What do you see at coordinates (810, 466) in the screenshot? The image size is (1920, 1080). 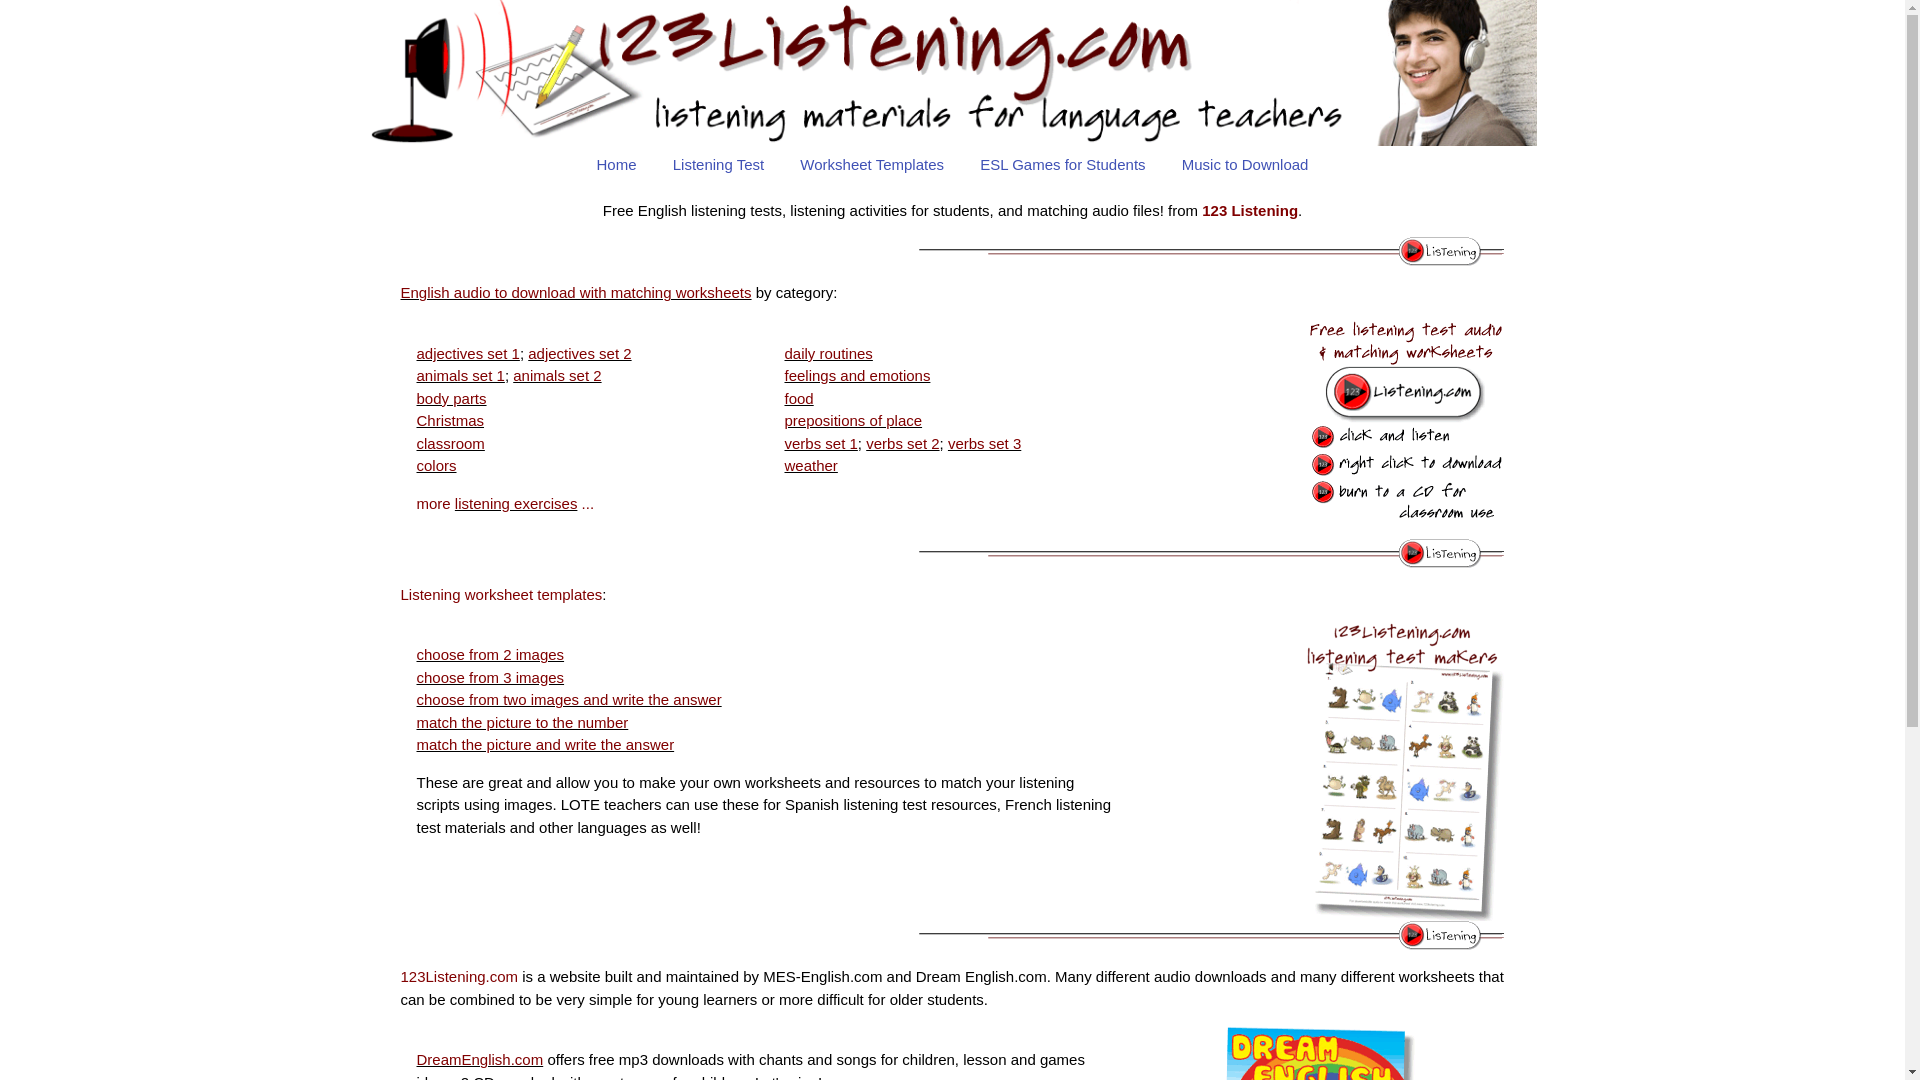 I see `weather` at bounding box center [810, 466].